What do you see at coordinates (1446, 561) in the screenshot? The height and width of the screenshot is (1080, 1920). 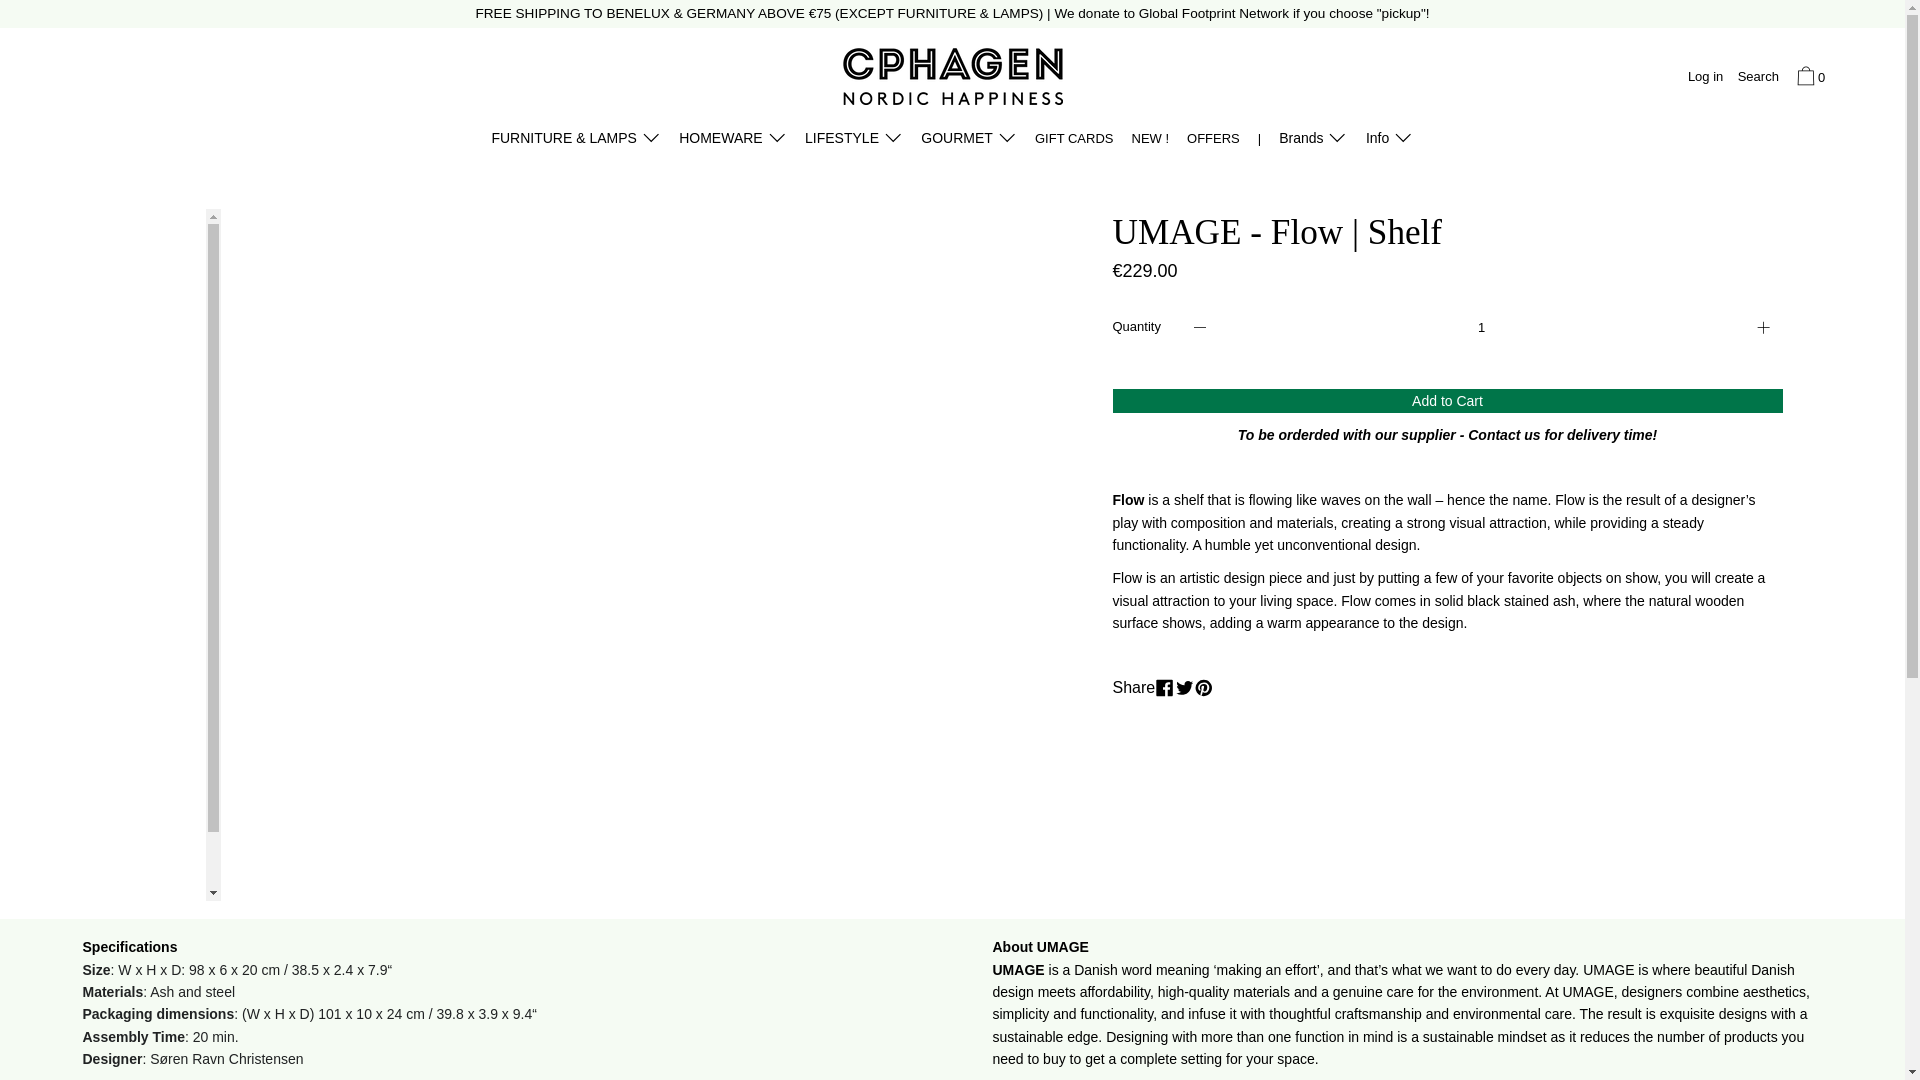 I see `Page 3` at bounding box center [1446, 561].